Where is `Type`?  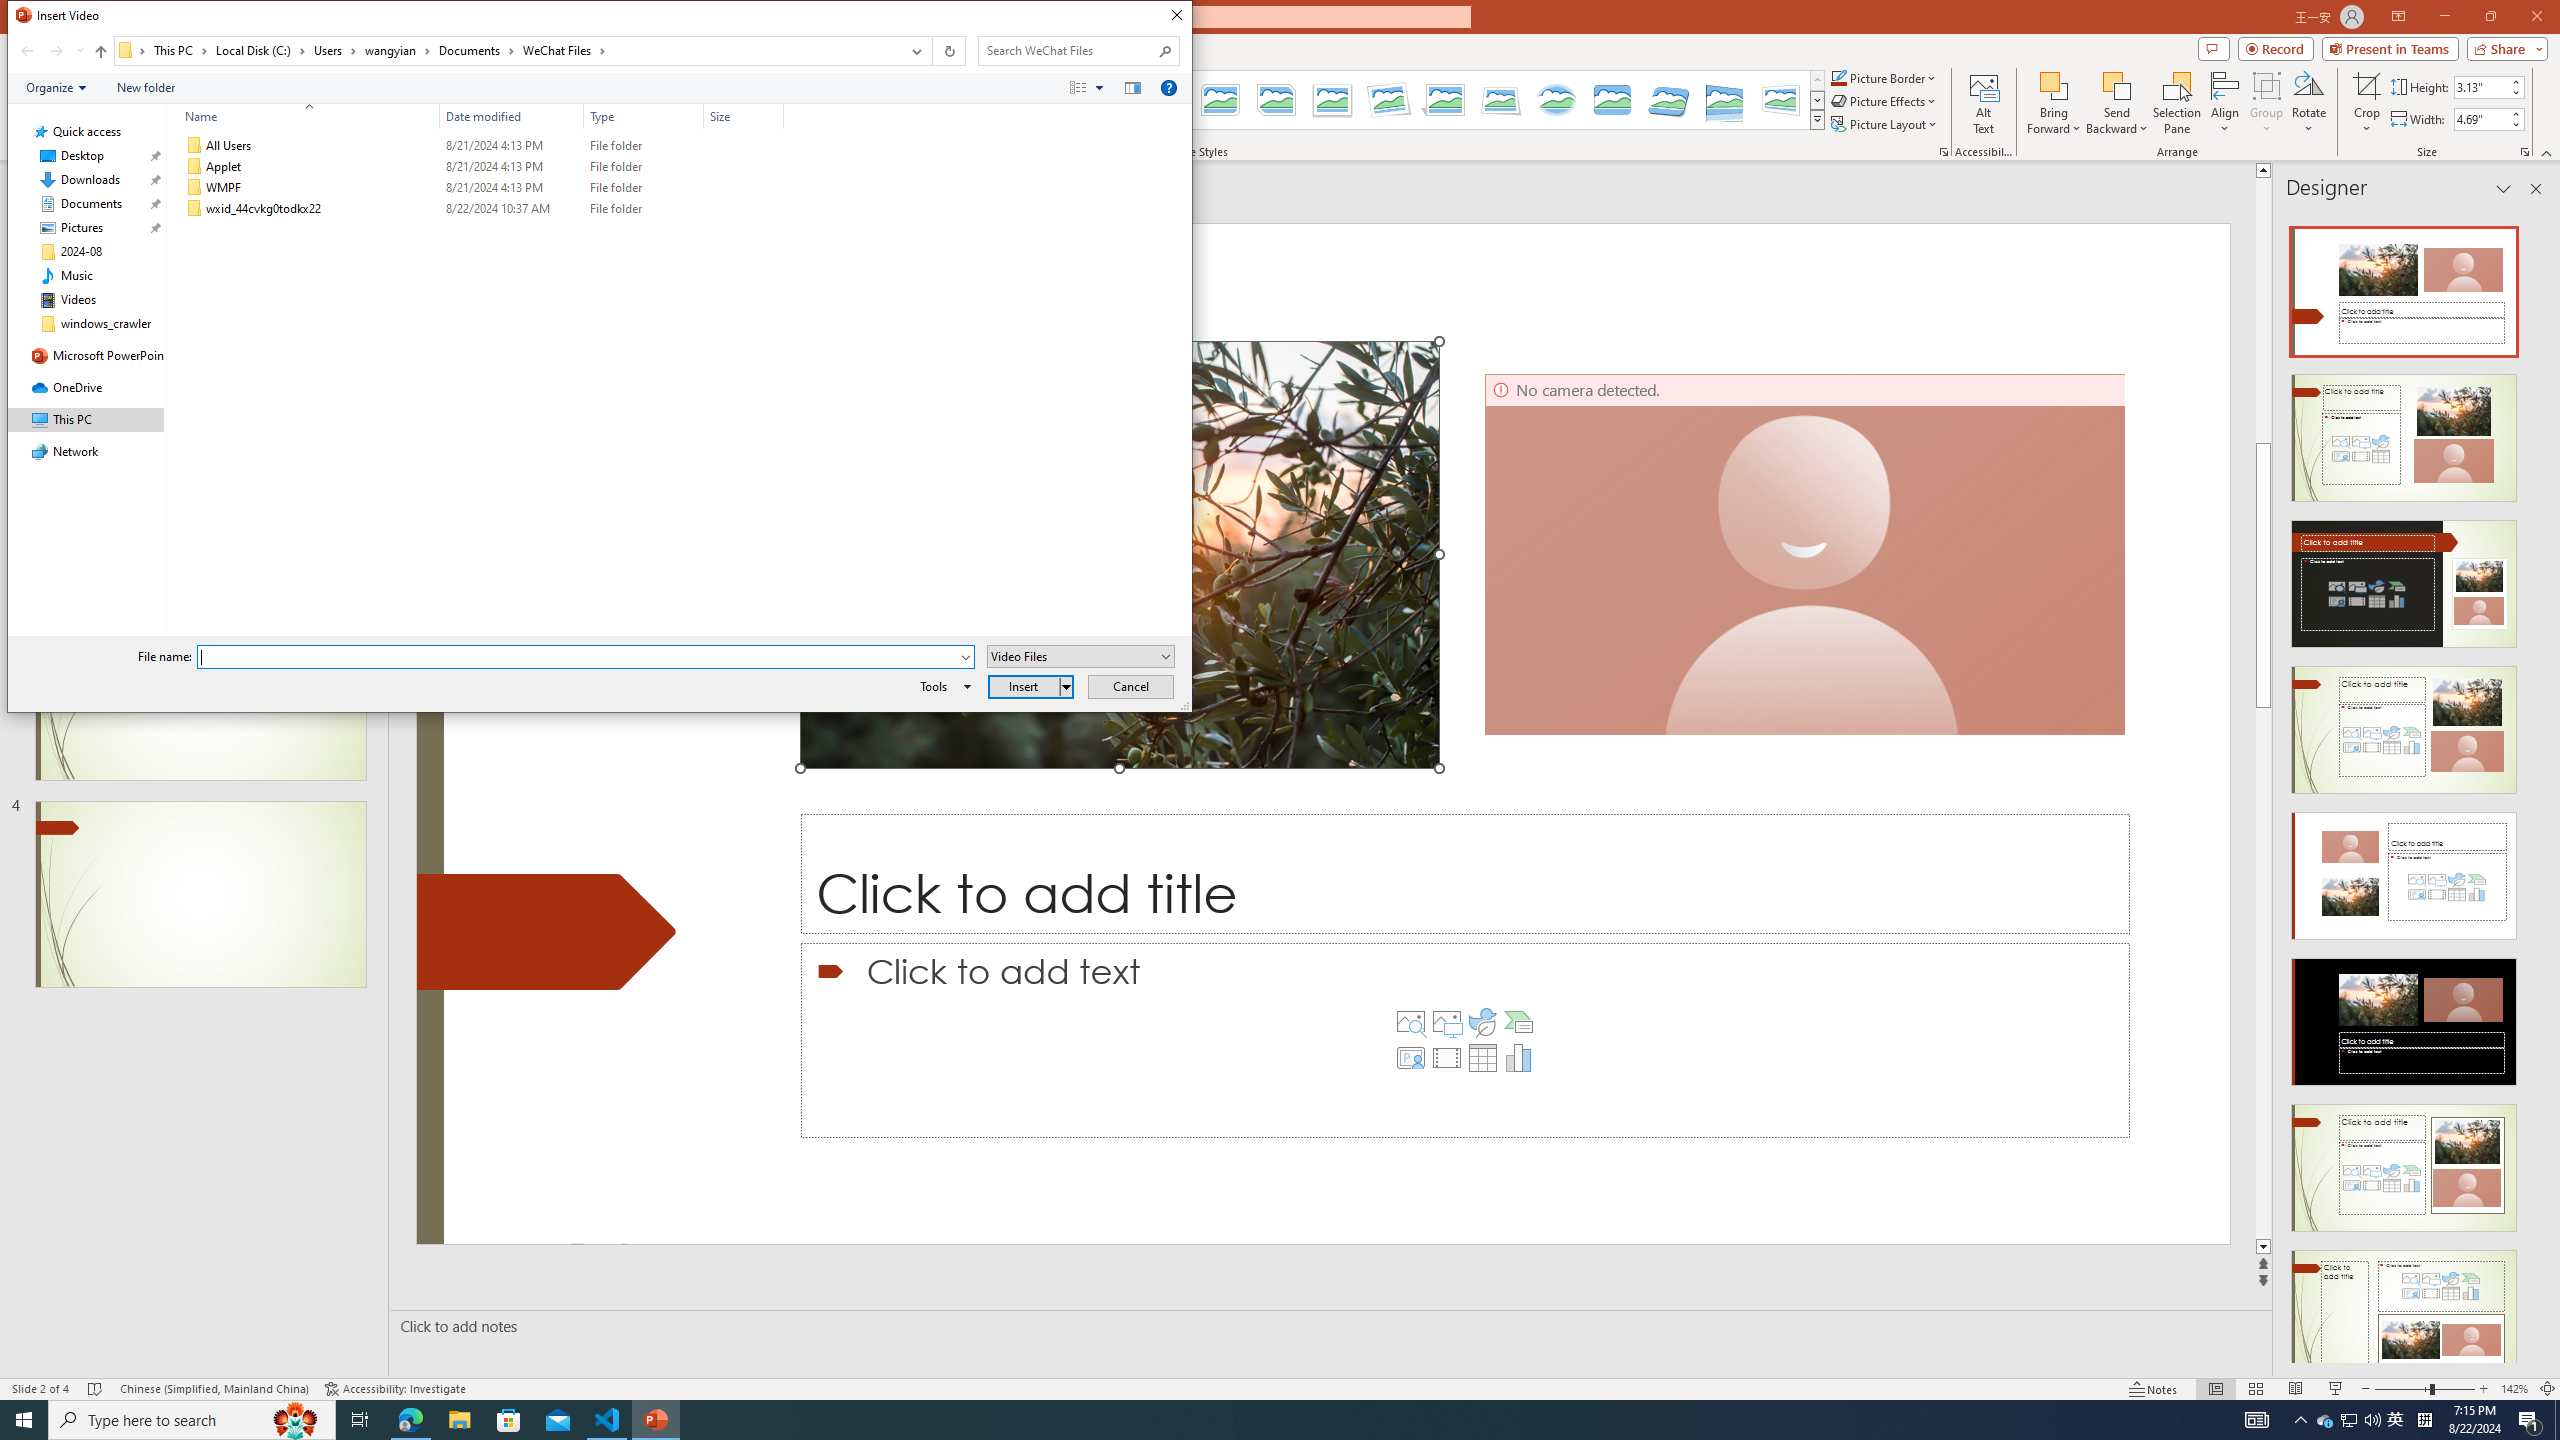
Type is located at coordinates (1132, 686).